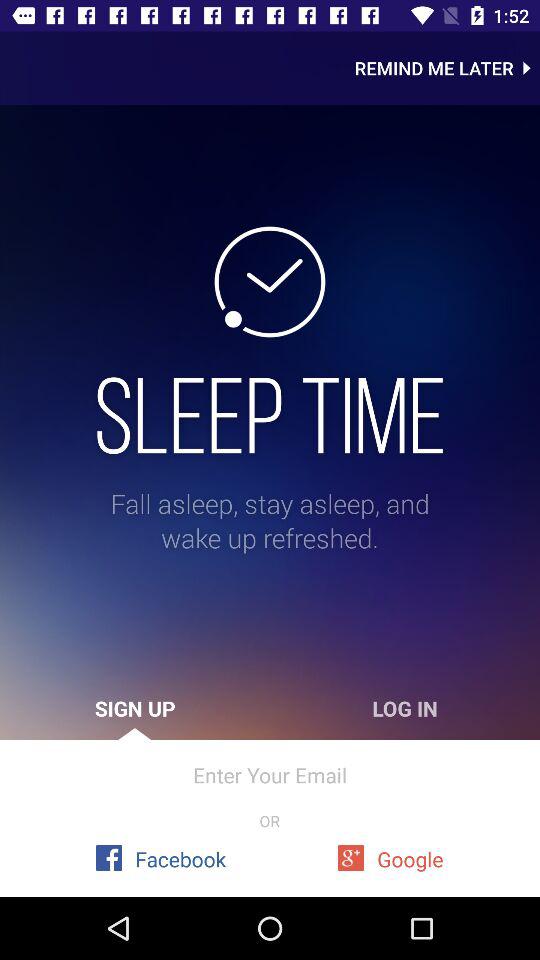  Describe the element at coordinates (135, 708) in the screenshot. I see `turn on sign up icon` at that location.